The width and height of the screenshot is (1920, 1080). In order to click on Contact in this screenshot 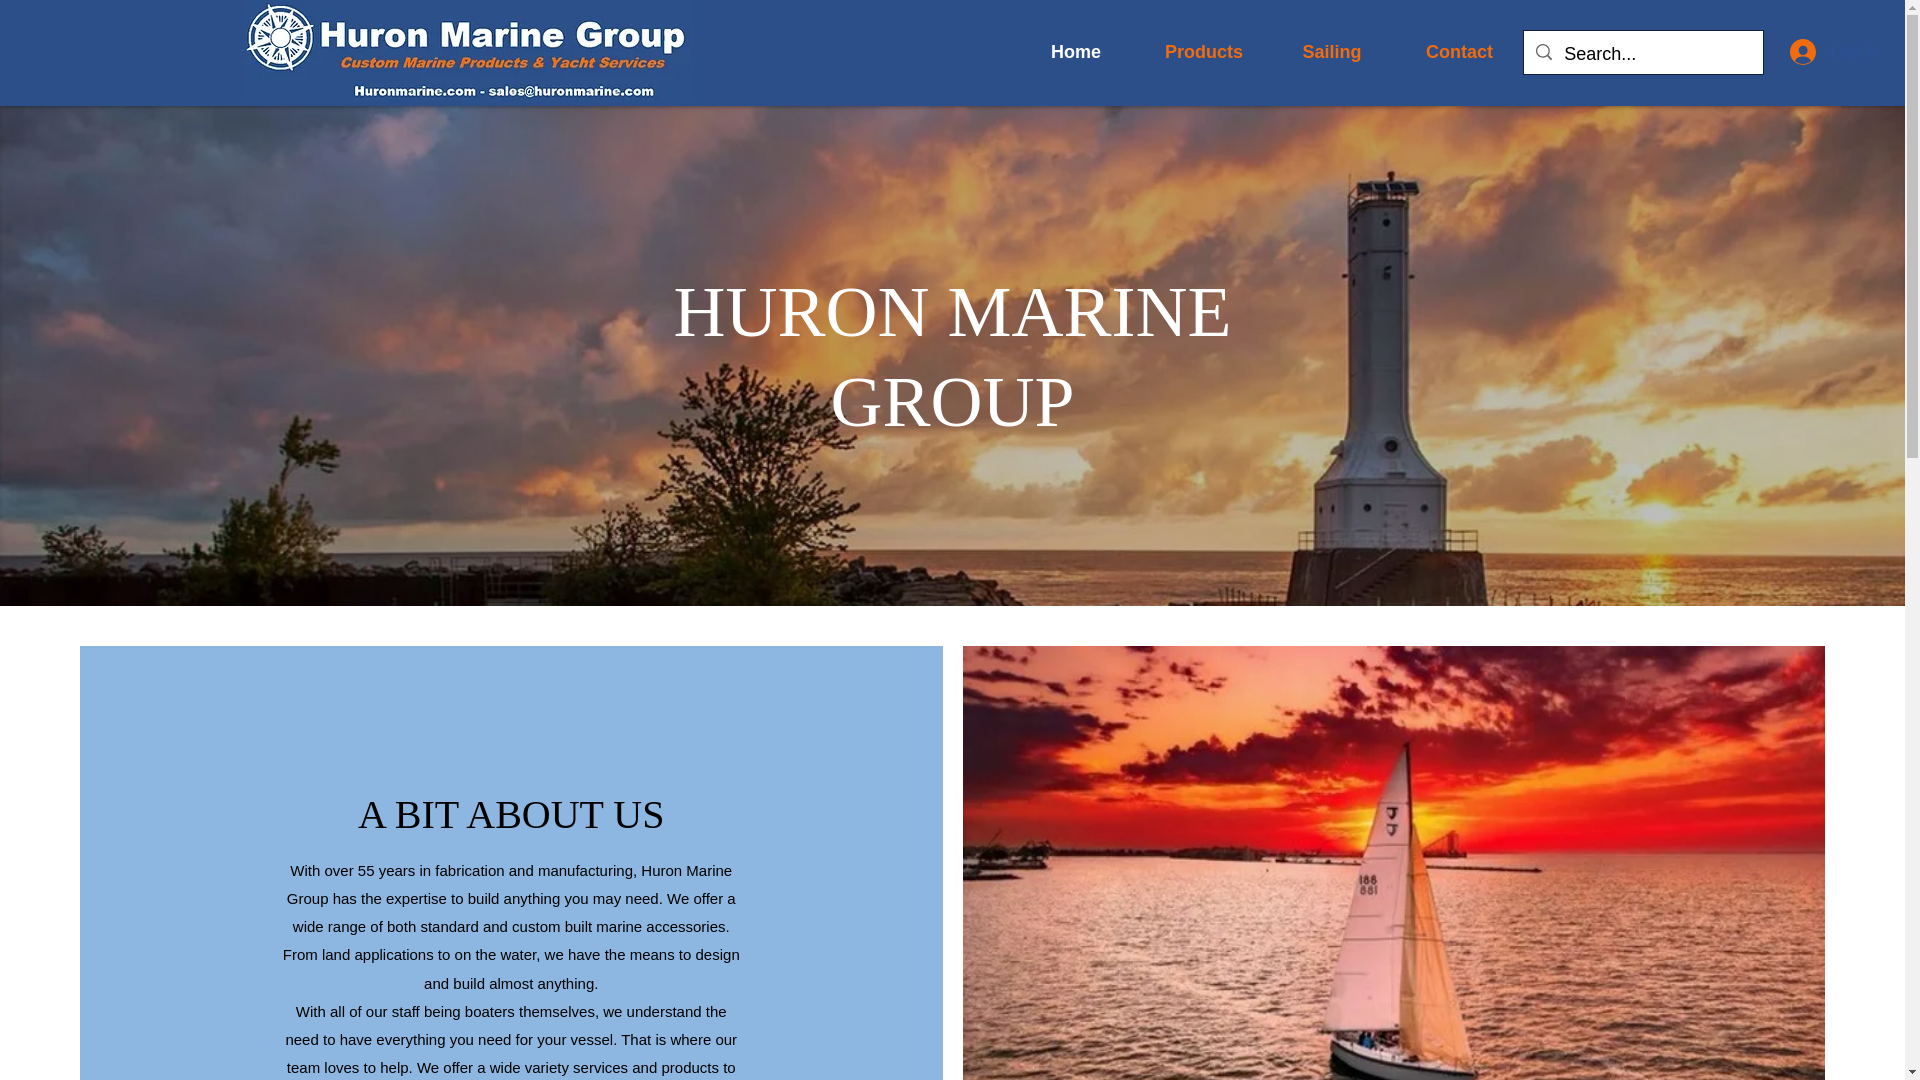, I will do `click(1458, 52)`.